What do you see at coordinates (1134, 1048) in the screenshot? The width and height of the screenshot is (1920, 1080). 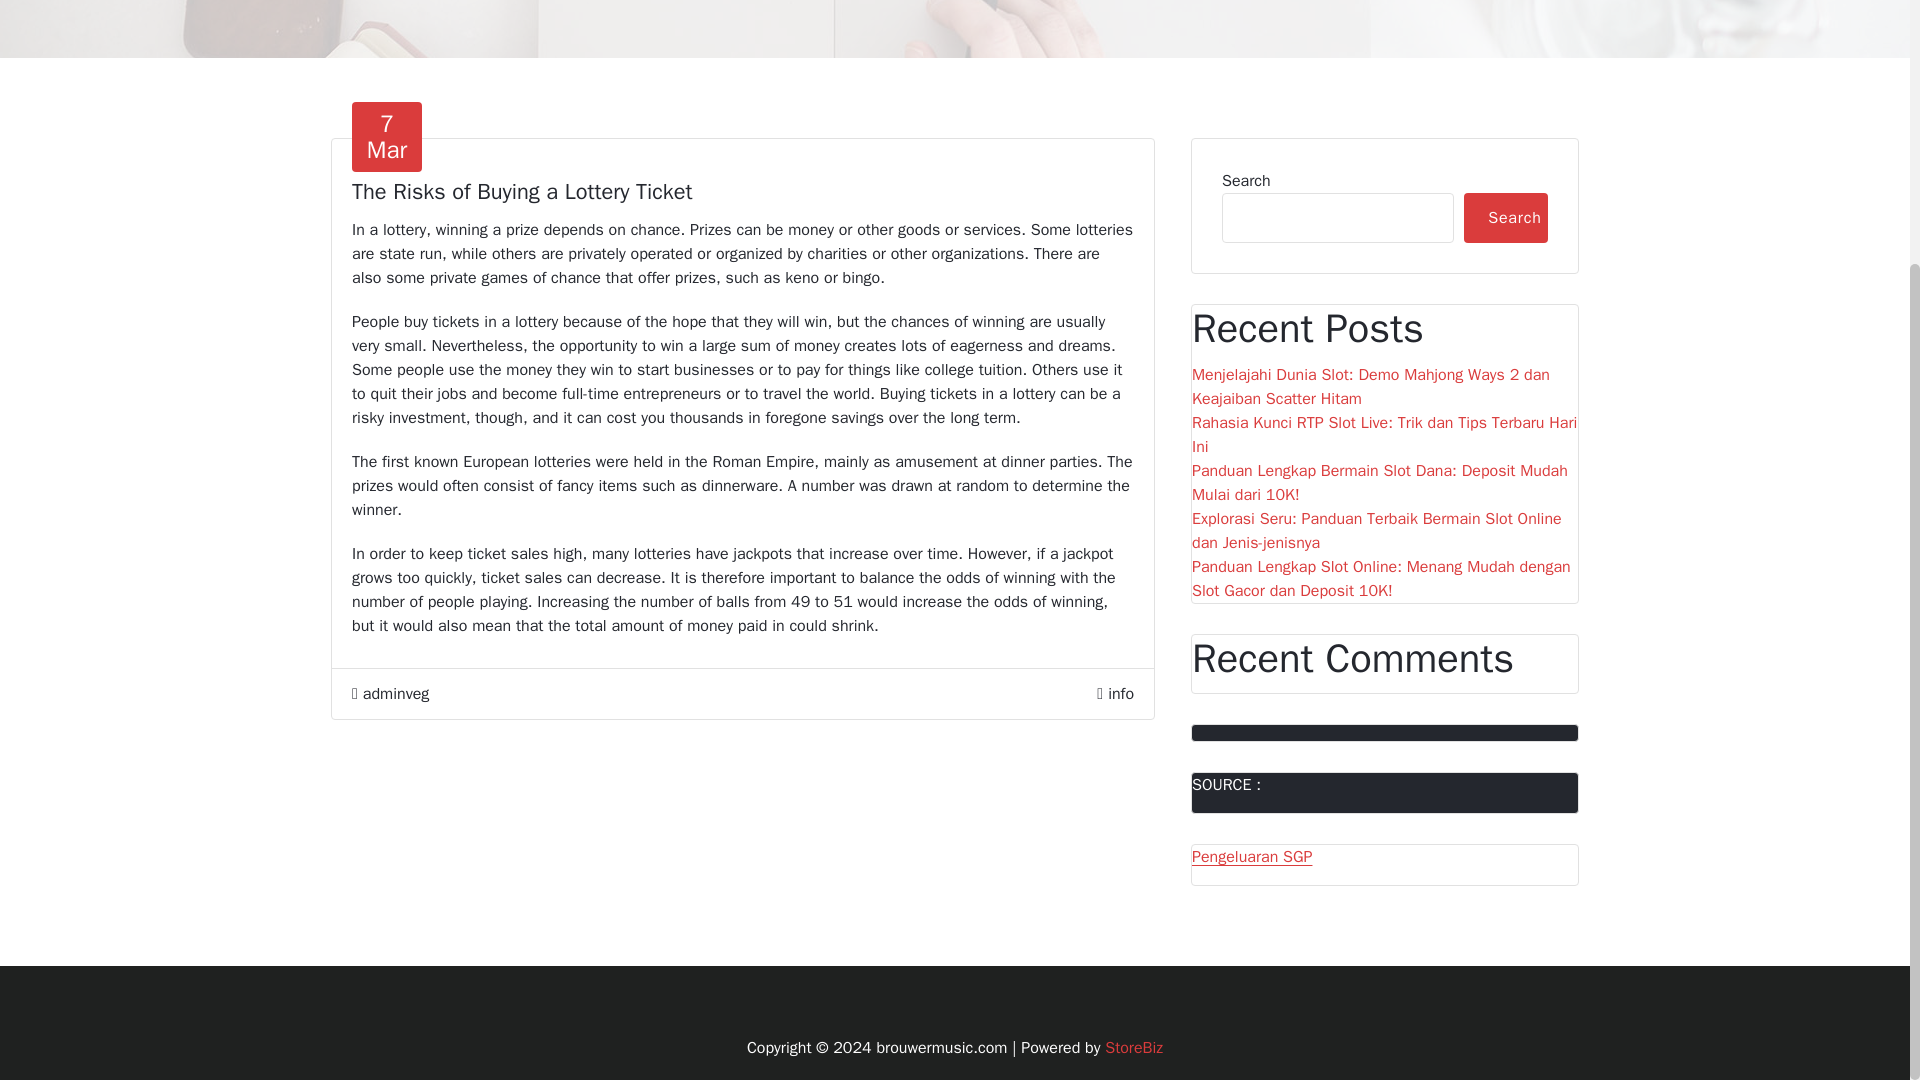 I see `StoreBiz` at bounding box center [1134, 1048].